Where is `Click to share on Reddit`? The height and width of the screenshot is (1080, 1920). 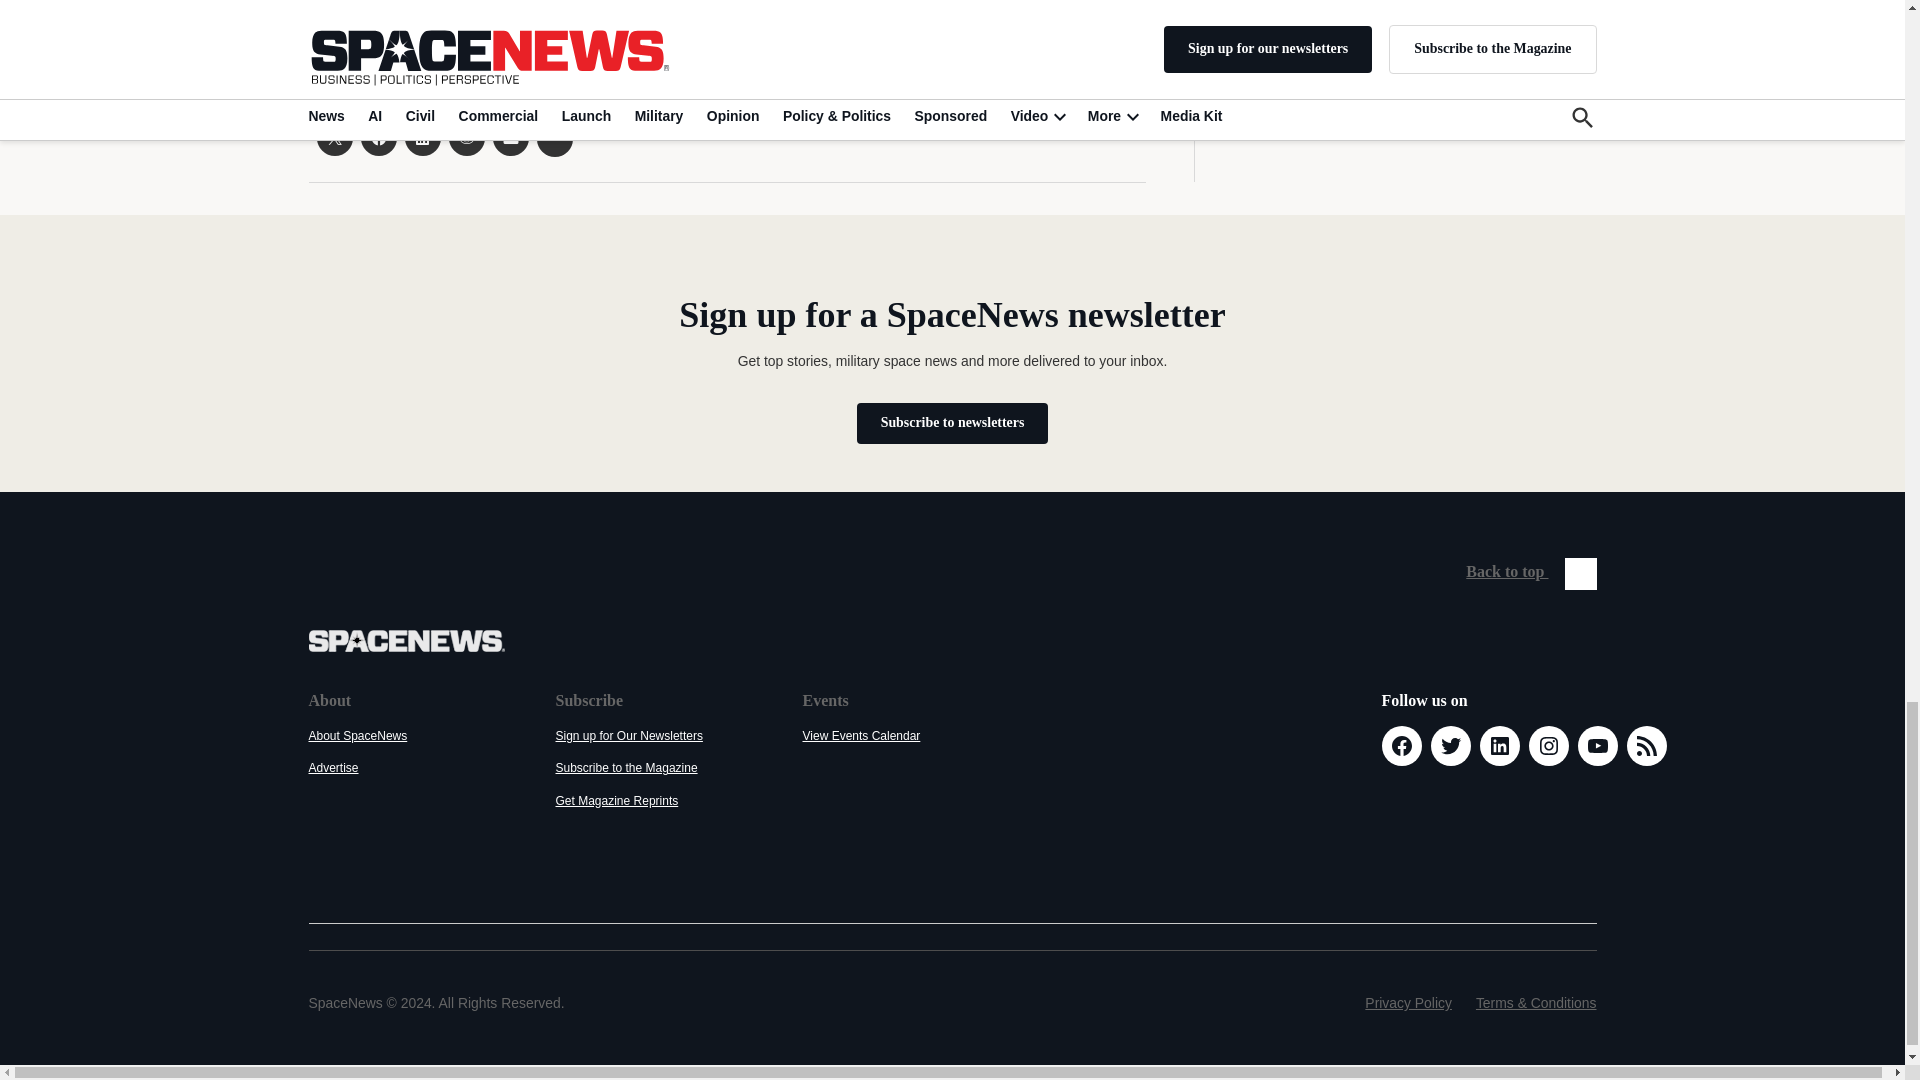
Click to share on Reddit is located at coordinates (465, 137).